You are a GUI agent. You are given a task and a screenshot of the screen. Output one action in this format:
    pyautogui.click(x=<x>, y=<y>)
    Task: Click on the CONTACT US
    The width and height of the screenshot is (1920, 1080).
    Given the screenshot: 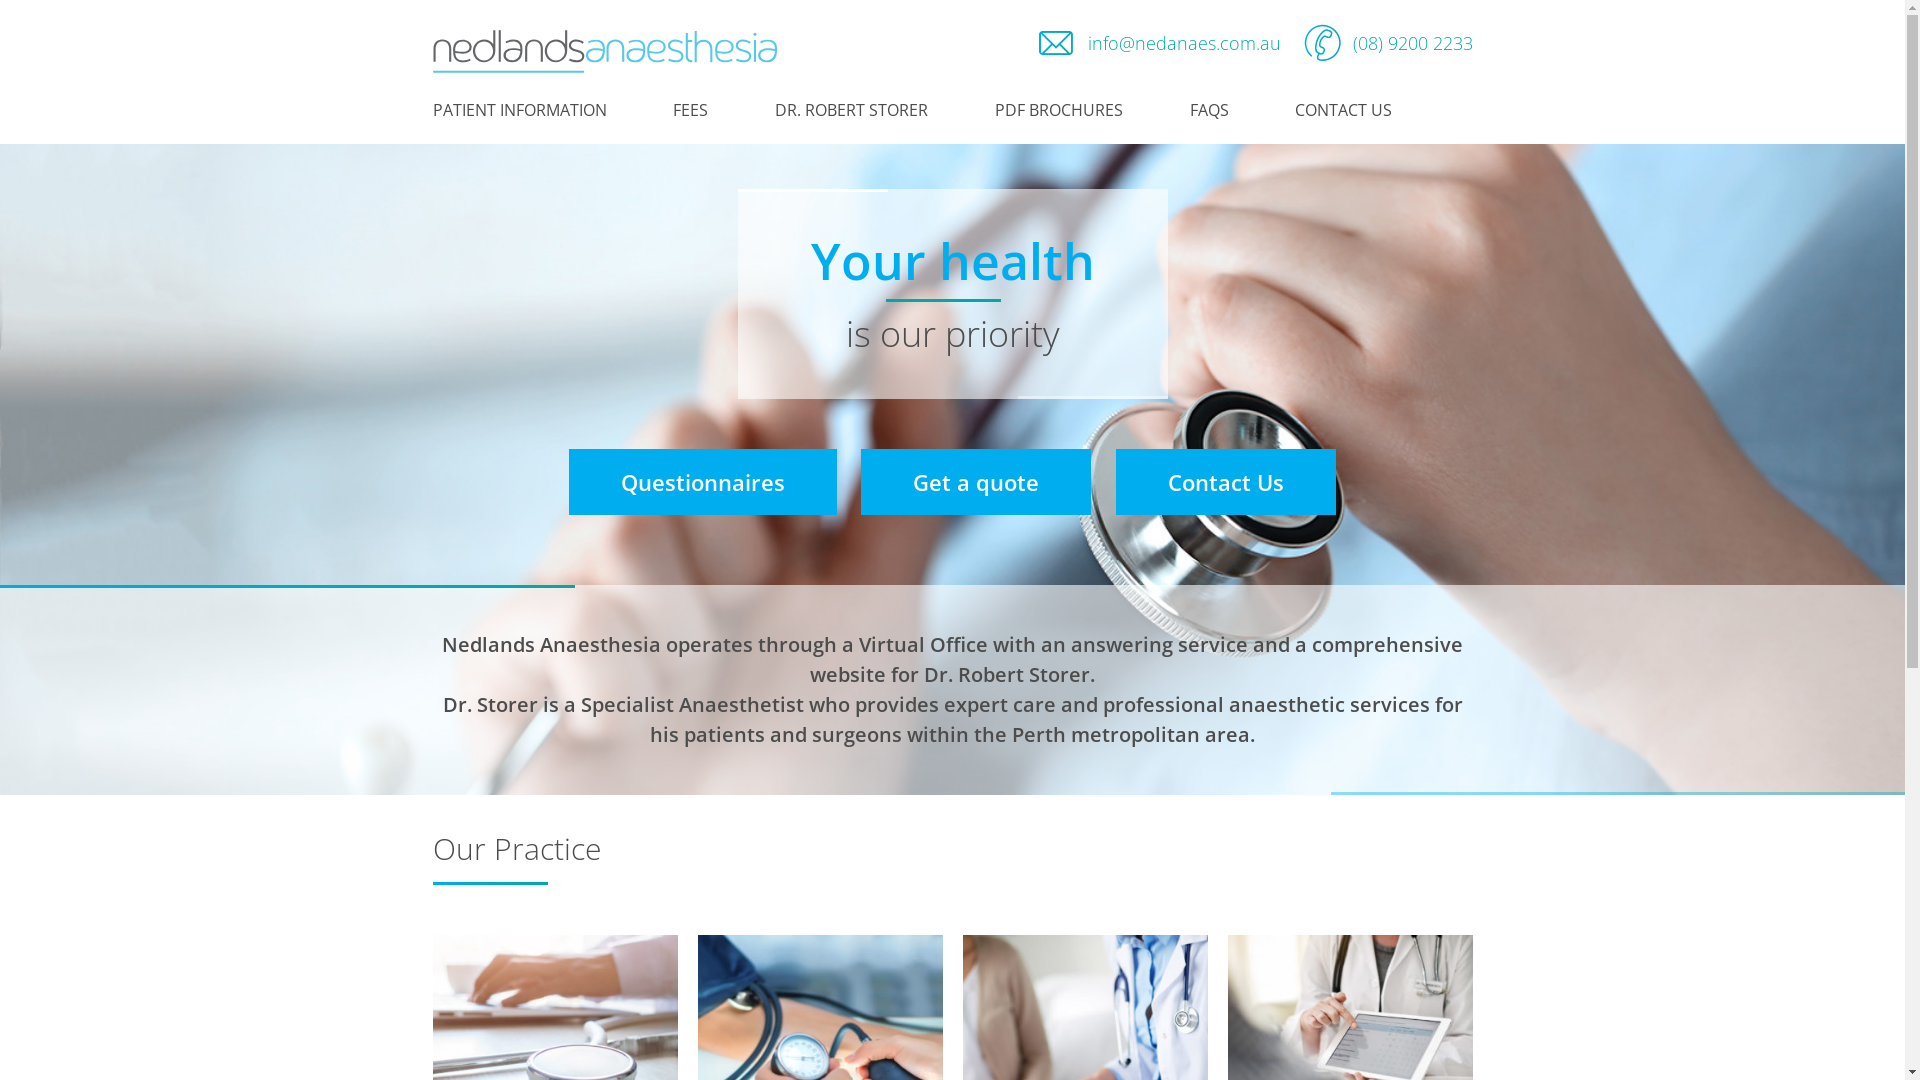 What is the action you would take?
    pyautogui.click(x=1354, y=110)
    